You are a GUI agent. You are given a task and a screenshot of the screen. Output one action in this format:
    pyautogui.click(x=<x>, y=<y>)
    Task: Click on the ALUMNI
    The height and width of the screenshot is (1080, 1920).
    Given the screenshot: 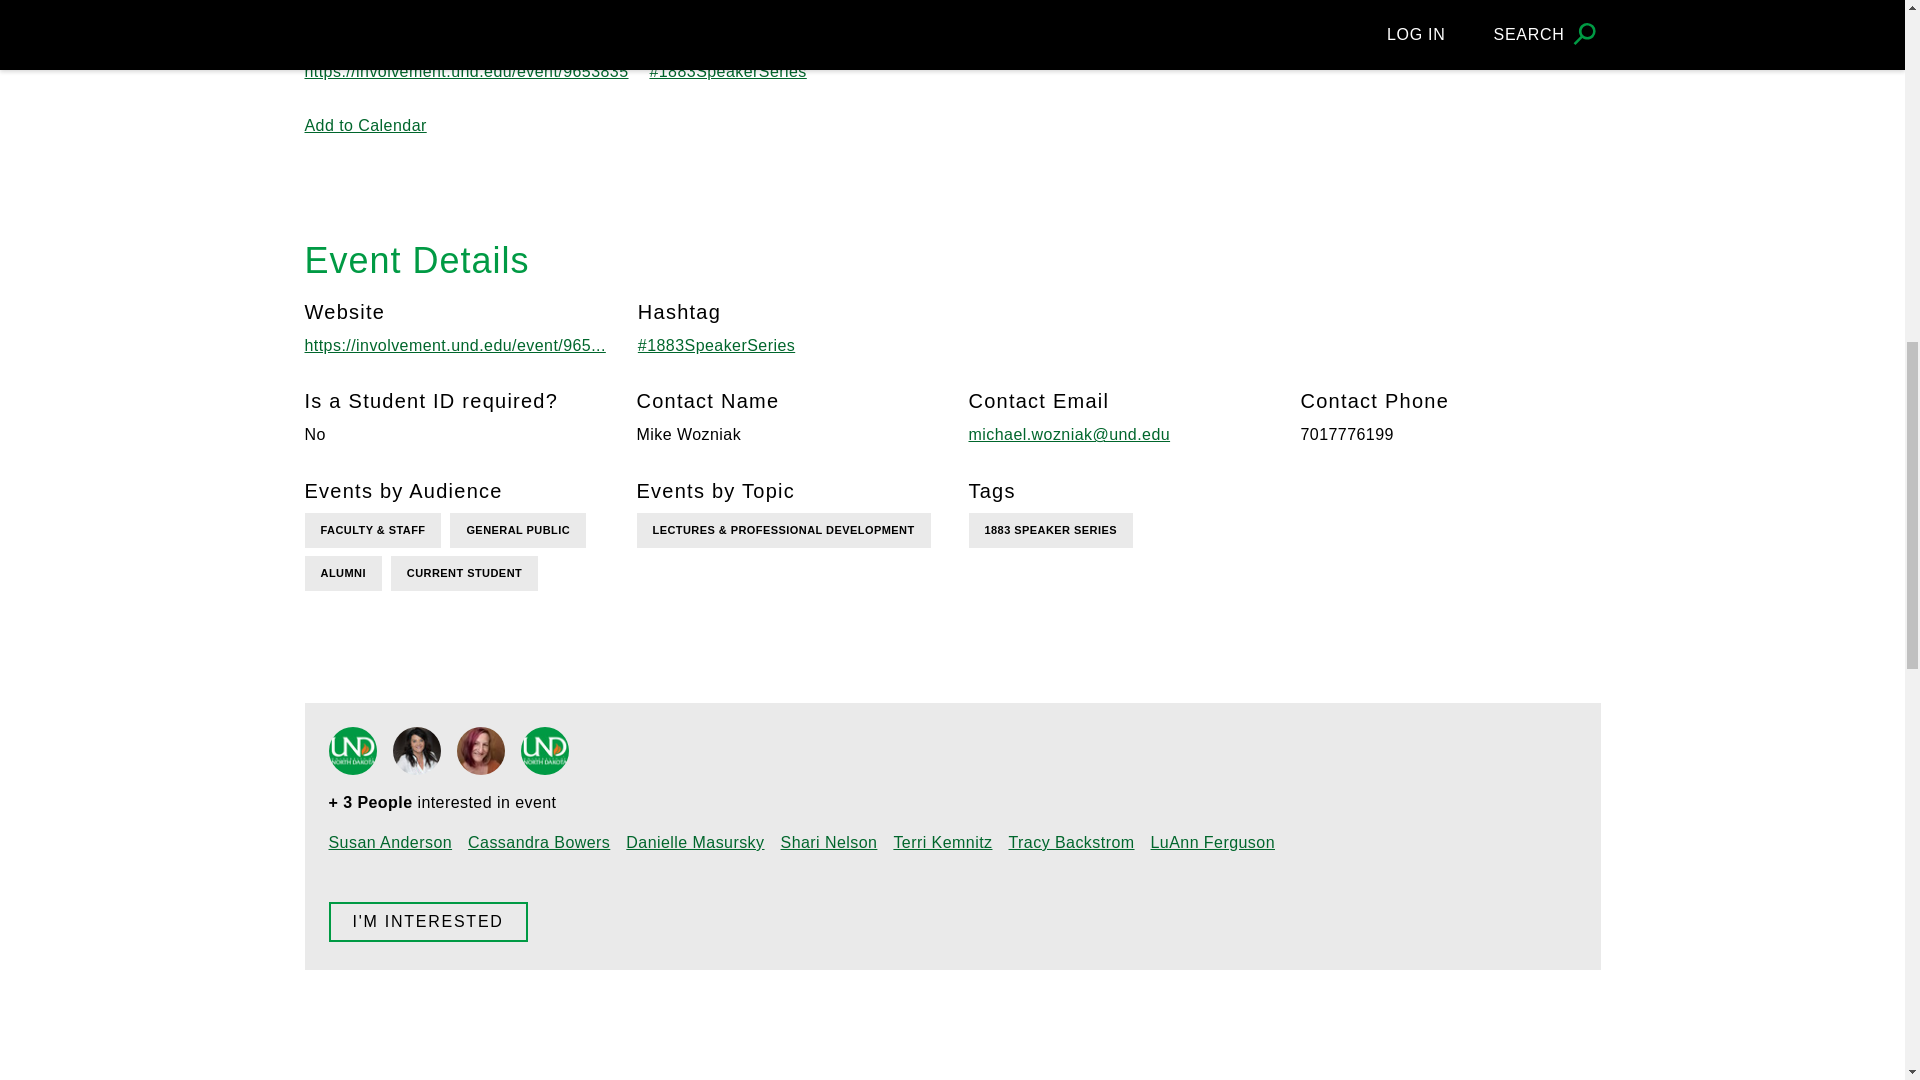 What is the action you would take?
    pyautogui.click(x=342, y=573)
    